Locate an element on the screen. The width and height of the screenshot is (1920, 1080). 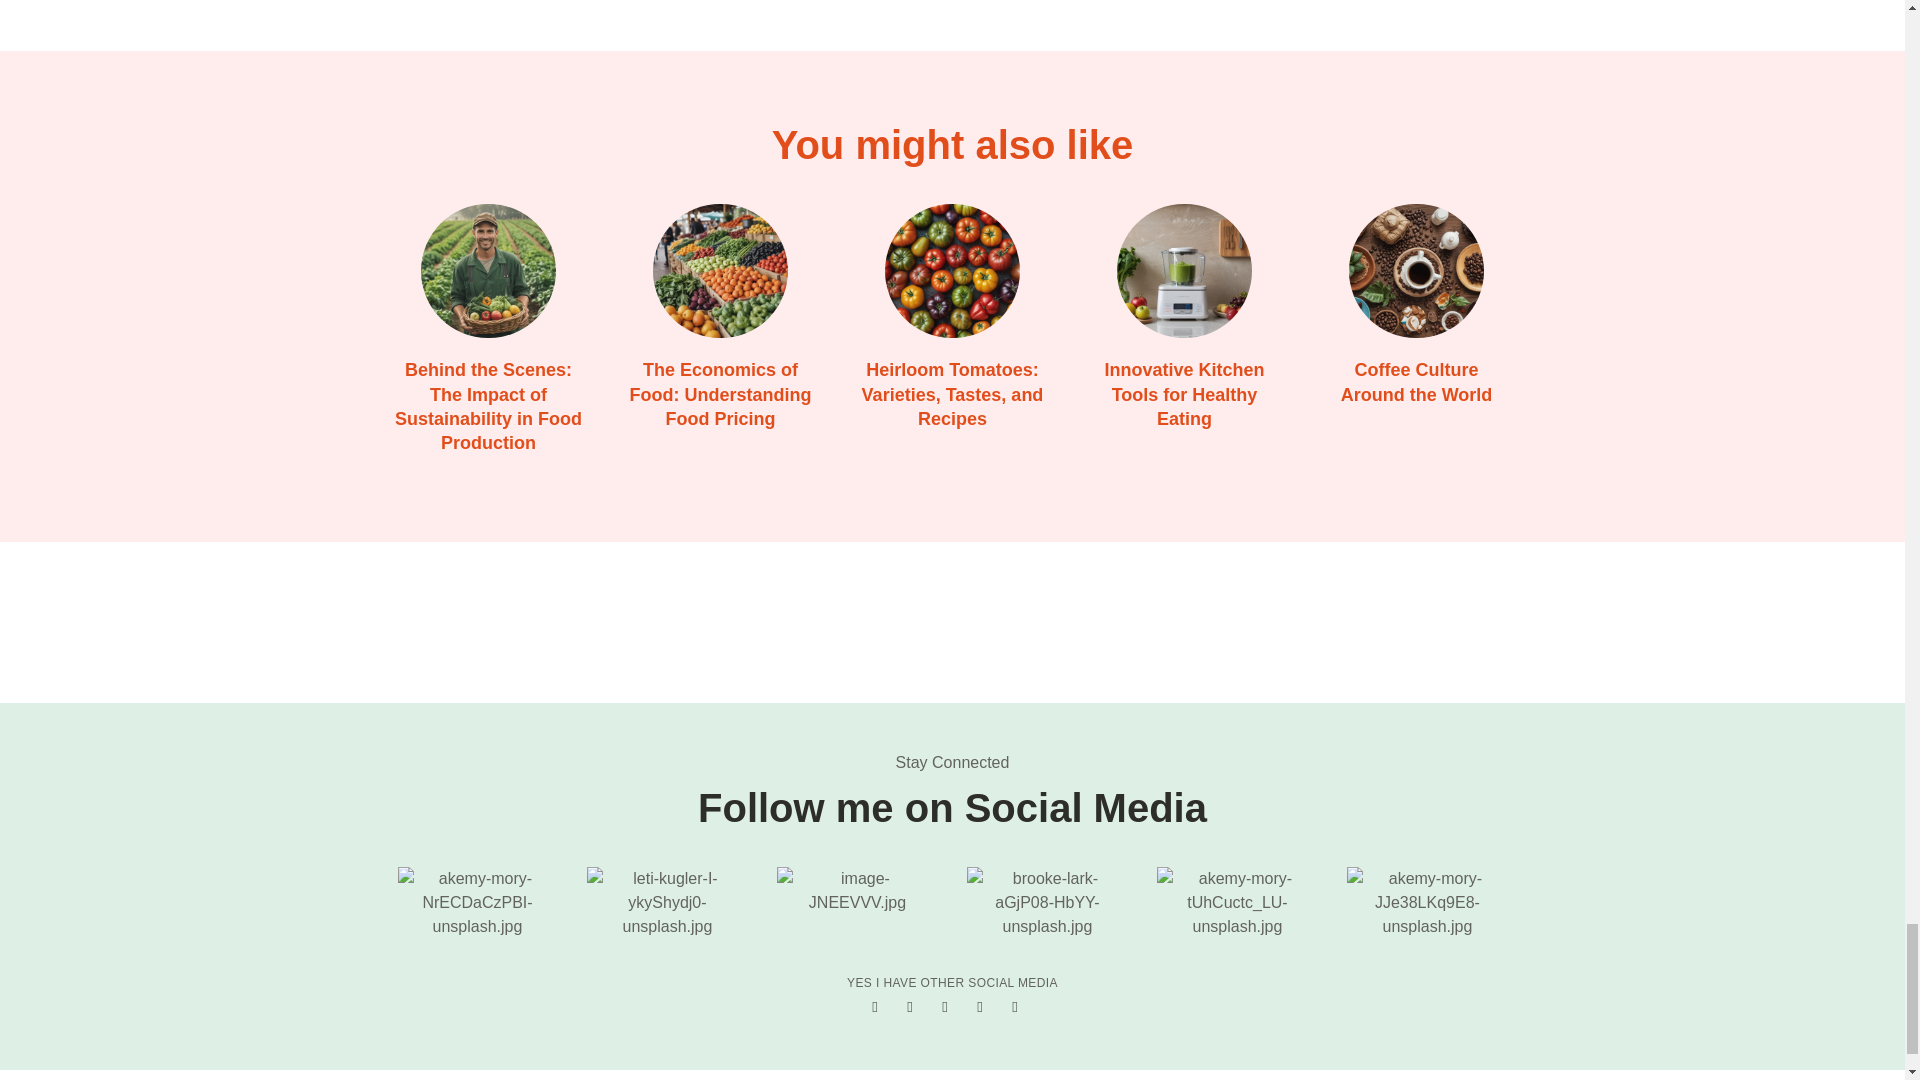
Innovative Kitchen Tools for Healthy Eating is located at coordinates (1184, 394).